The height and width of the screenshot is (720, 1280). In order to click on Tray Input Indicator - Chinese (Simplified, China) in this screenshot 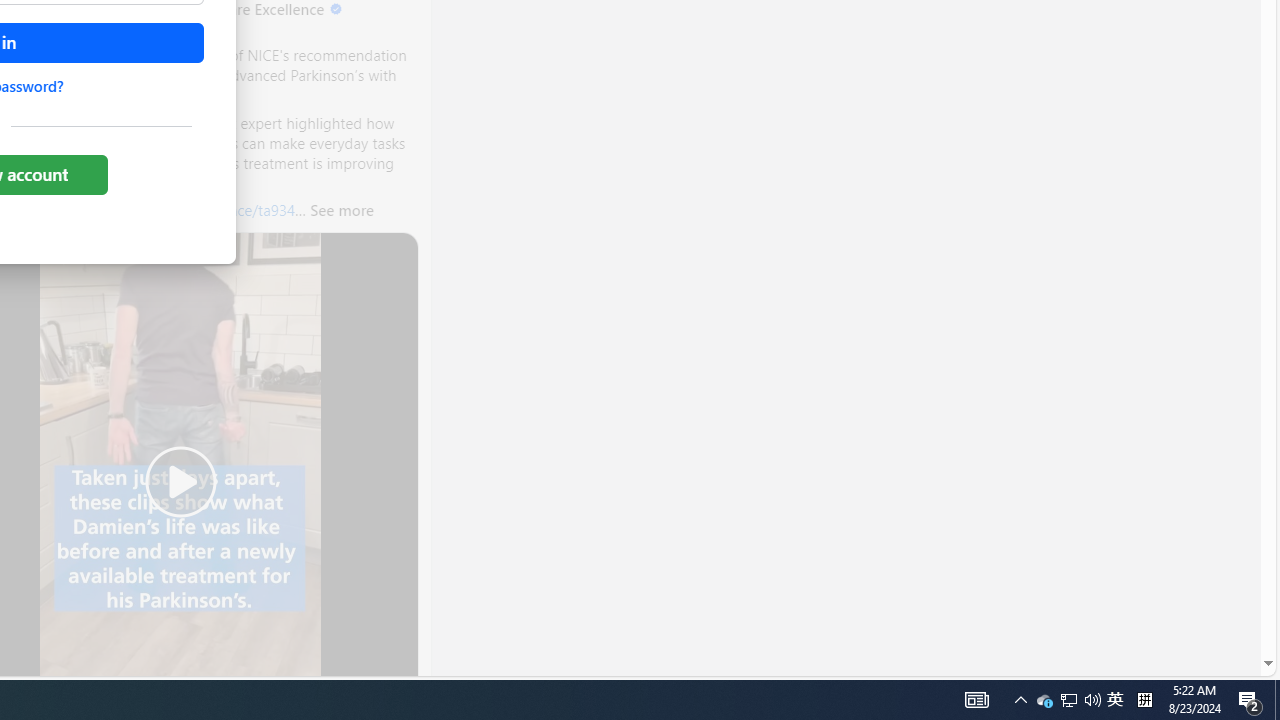, I will do `click(976, 700)`.